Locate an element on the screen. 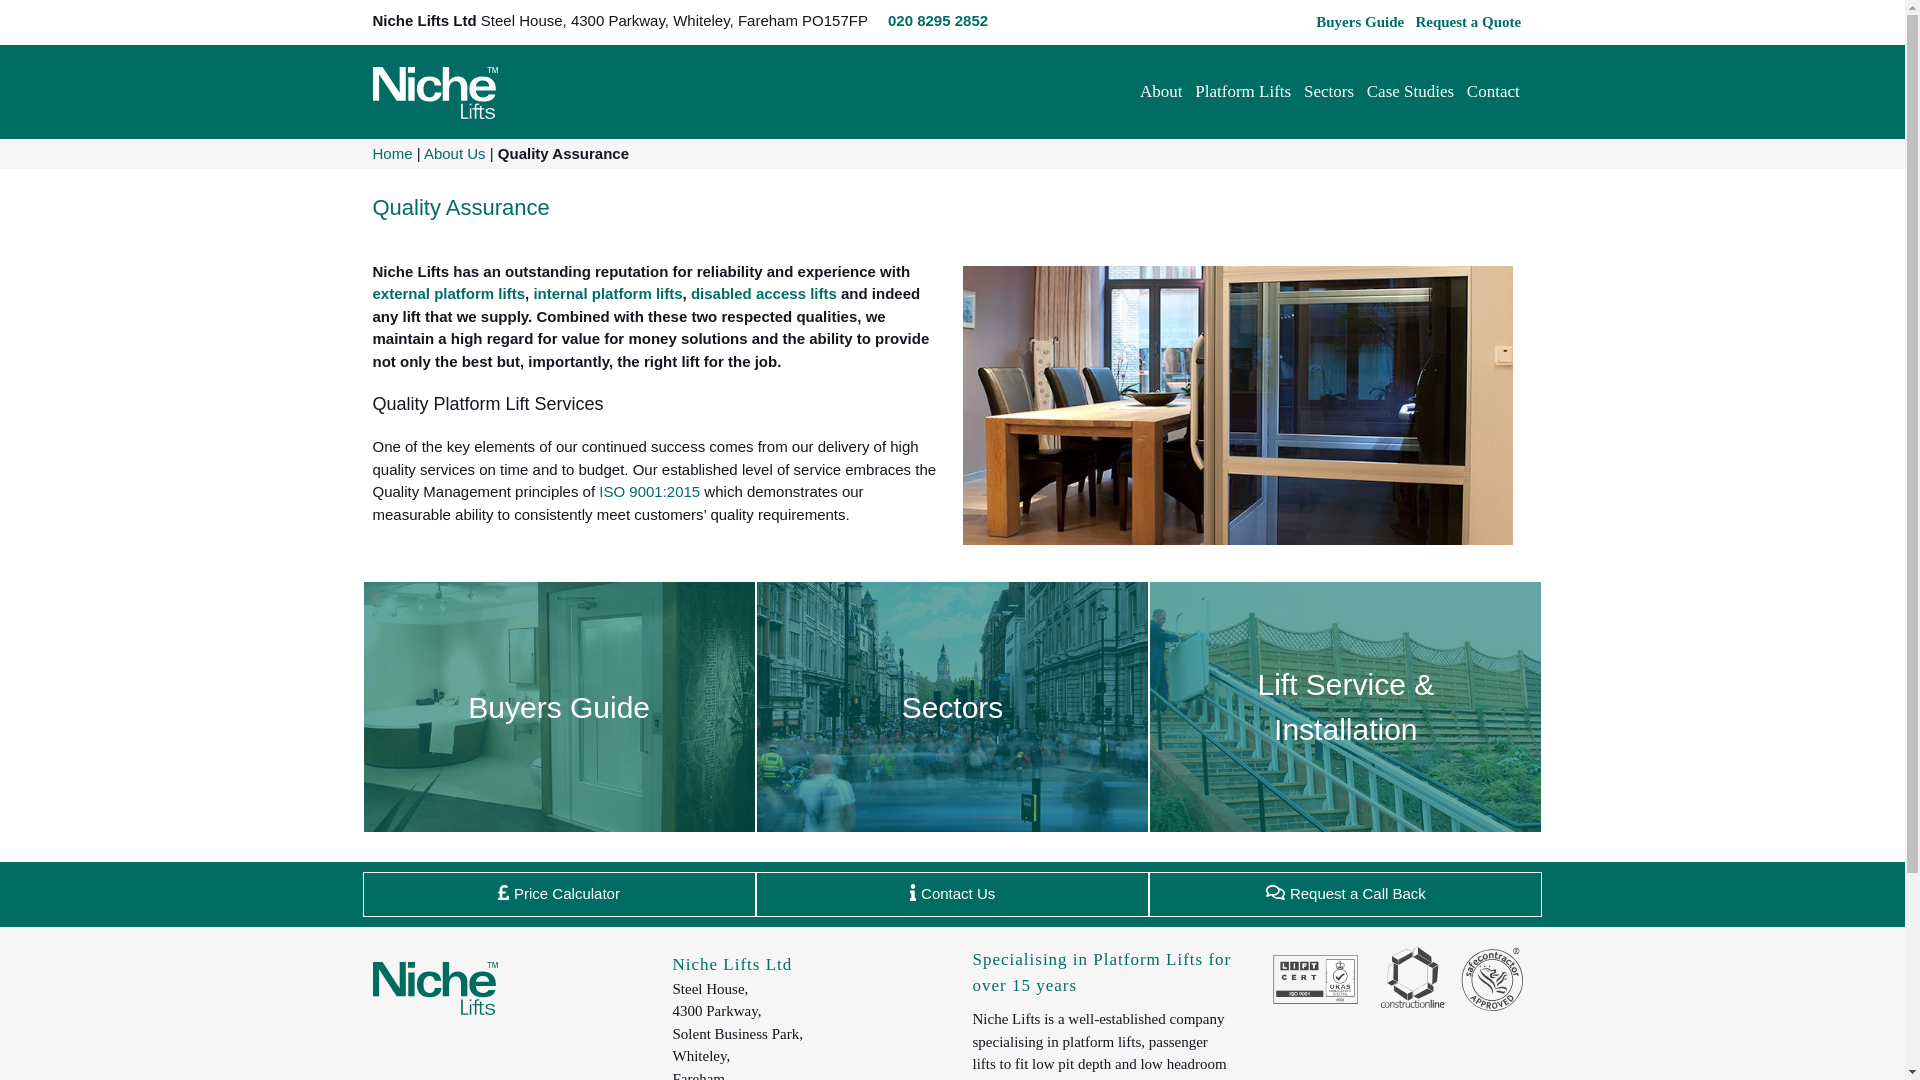  020 8295 2852 is located at coordinates (938, 20).